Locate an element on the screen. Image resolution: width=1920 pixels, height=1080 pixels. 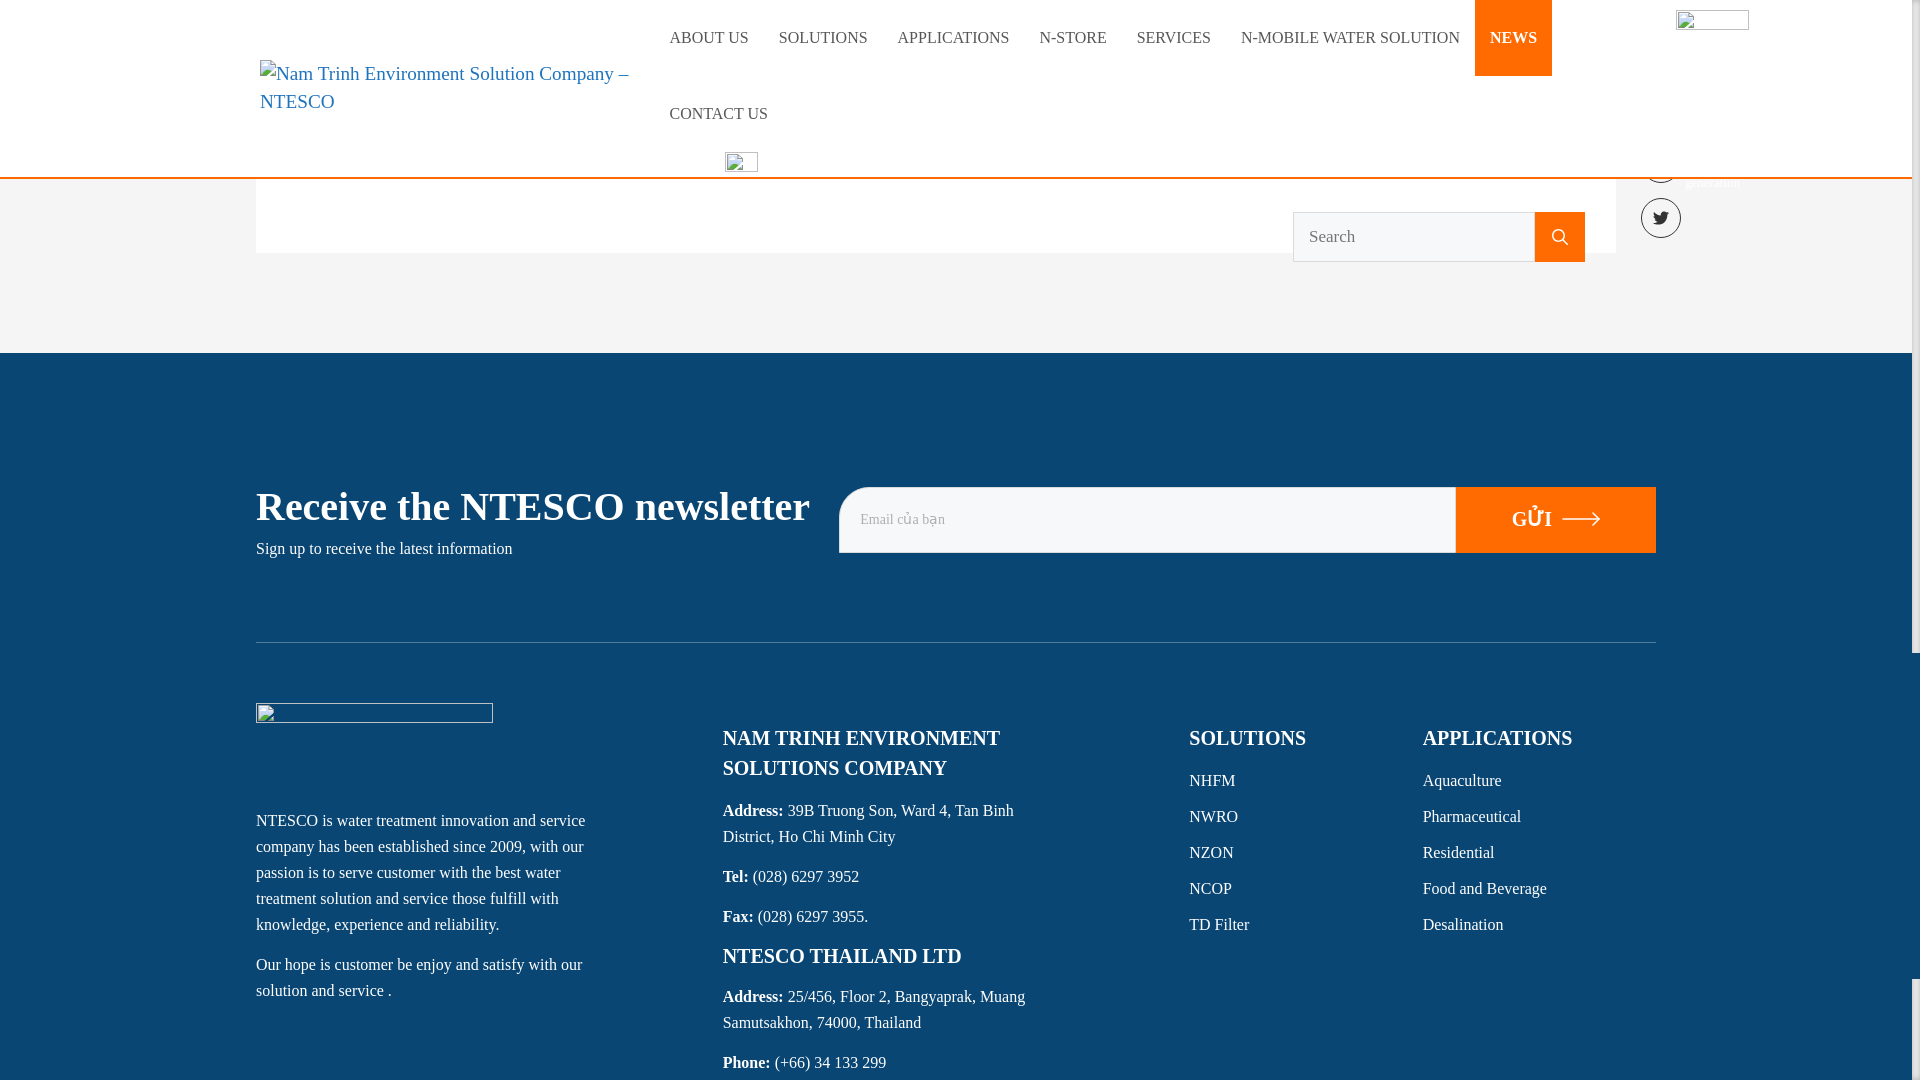
NEXT POST is located at coordinates (453, 148).